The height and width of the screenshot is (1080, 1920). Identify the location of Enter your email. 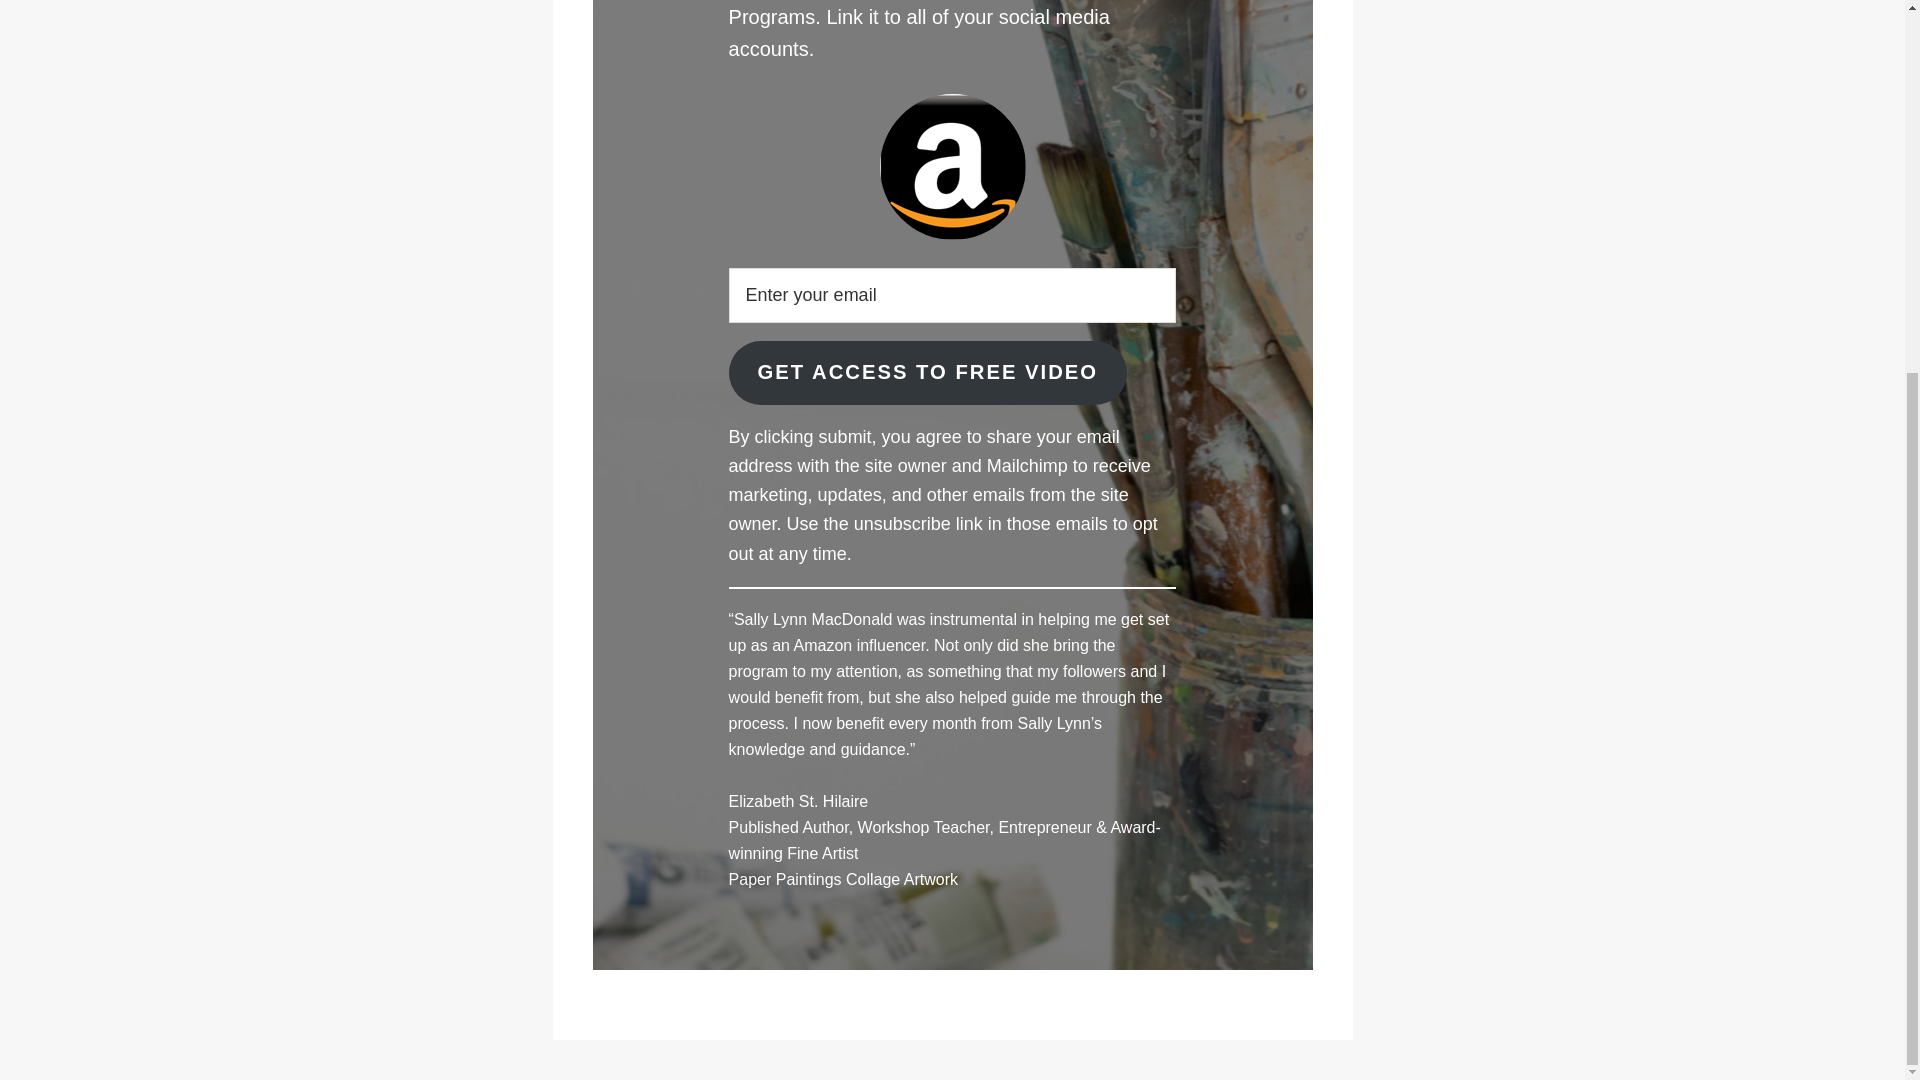
(952, 294).